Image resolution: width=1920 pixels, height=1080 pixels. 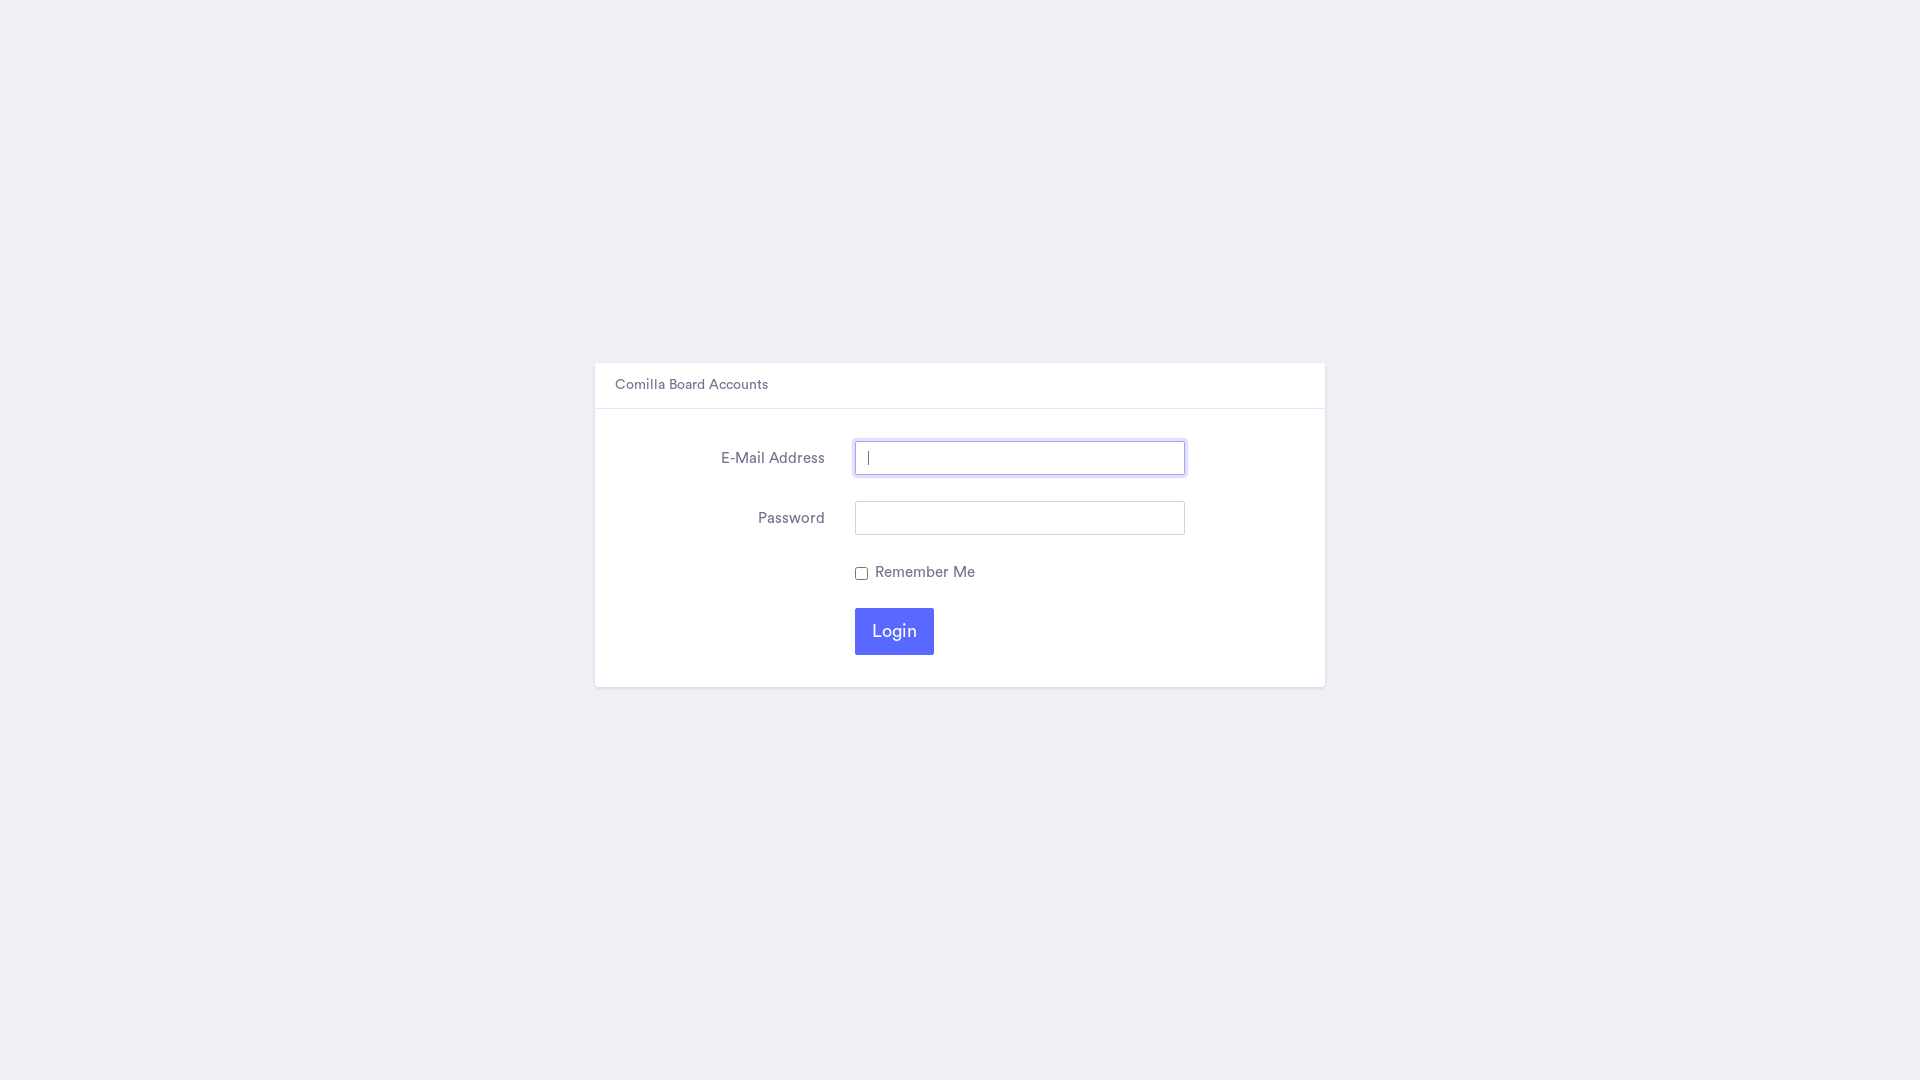 What do you see at coordinates (894, 632) in the screenshot?
I see `Login` at bounding box center [894, 632].